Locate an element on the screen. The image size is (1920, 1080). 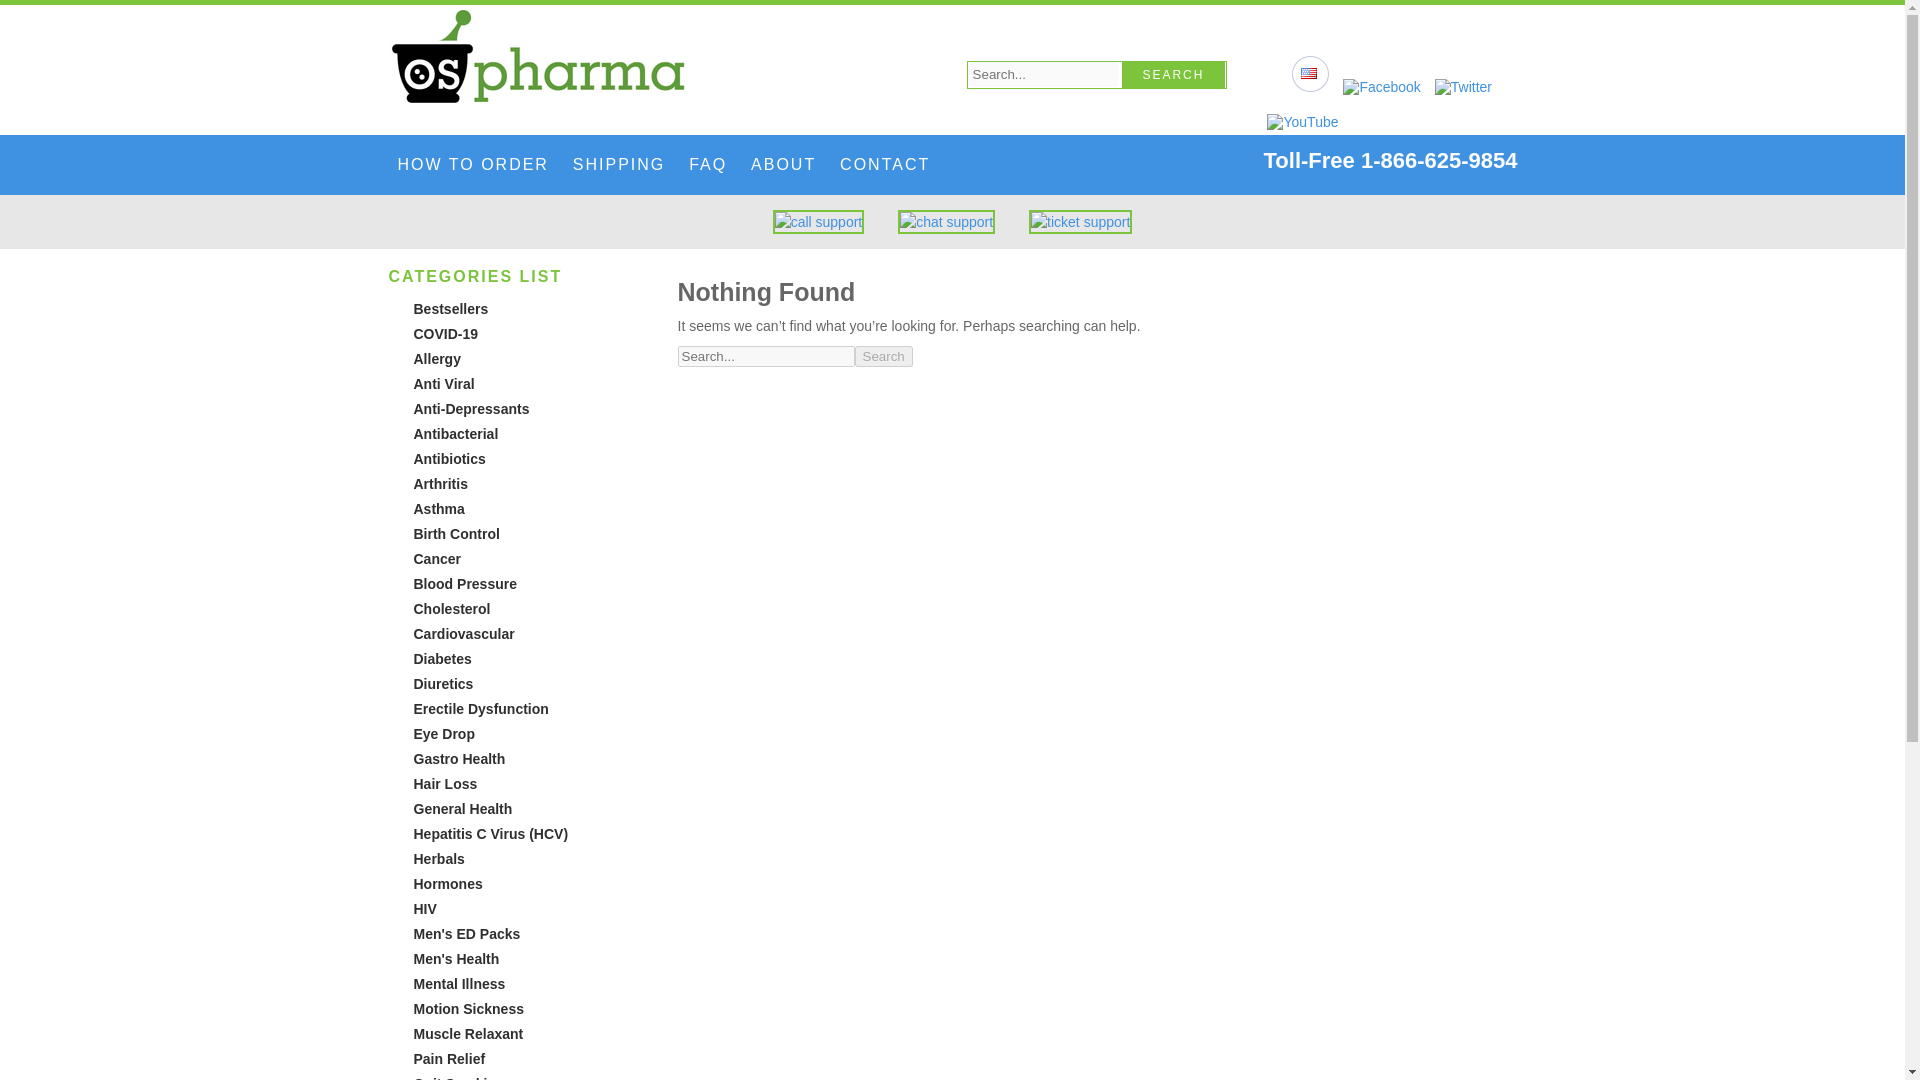
Search is located at coordinates (1174, 74).